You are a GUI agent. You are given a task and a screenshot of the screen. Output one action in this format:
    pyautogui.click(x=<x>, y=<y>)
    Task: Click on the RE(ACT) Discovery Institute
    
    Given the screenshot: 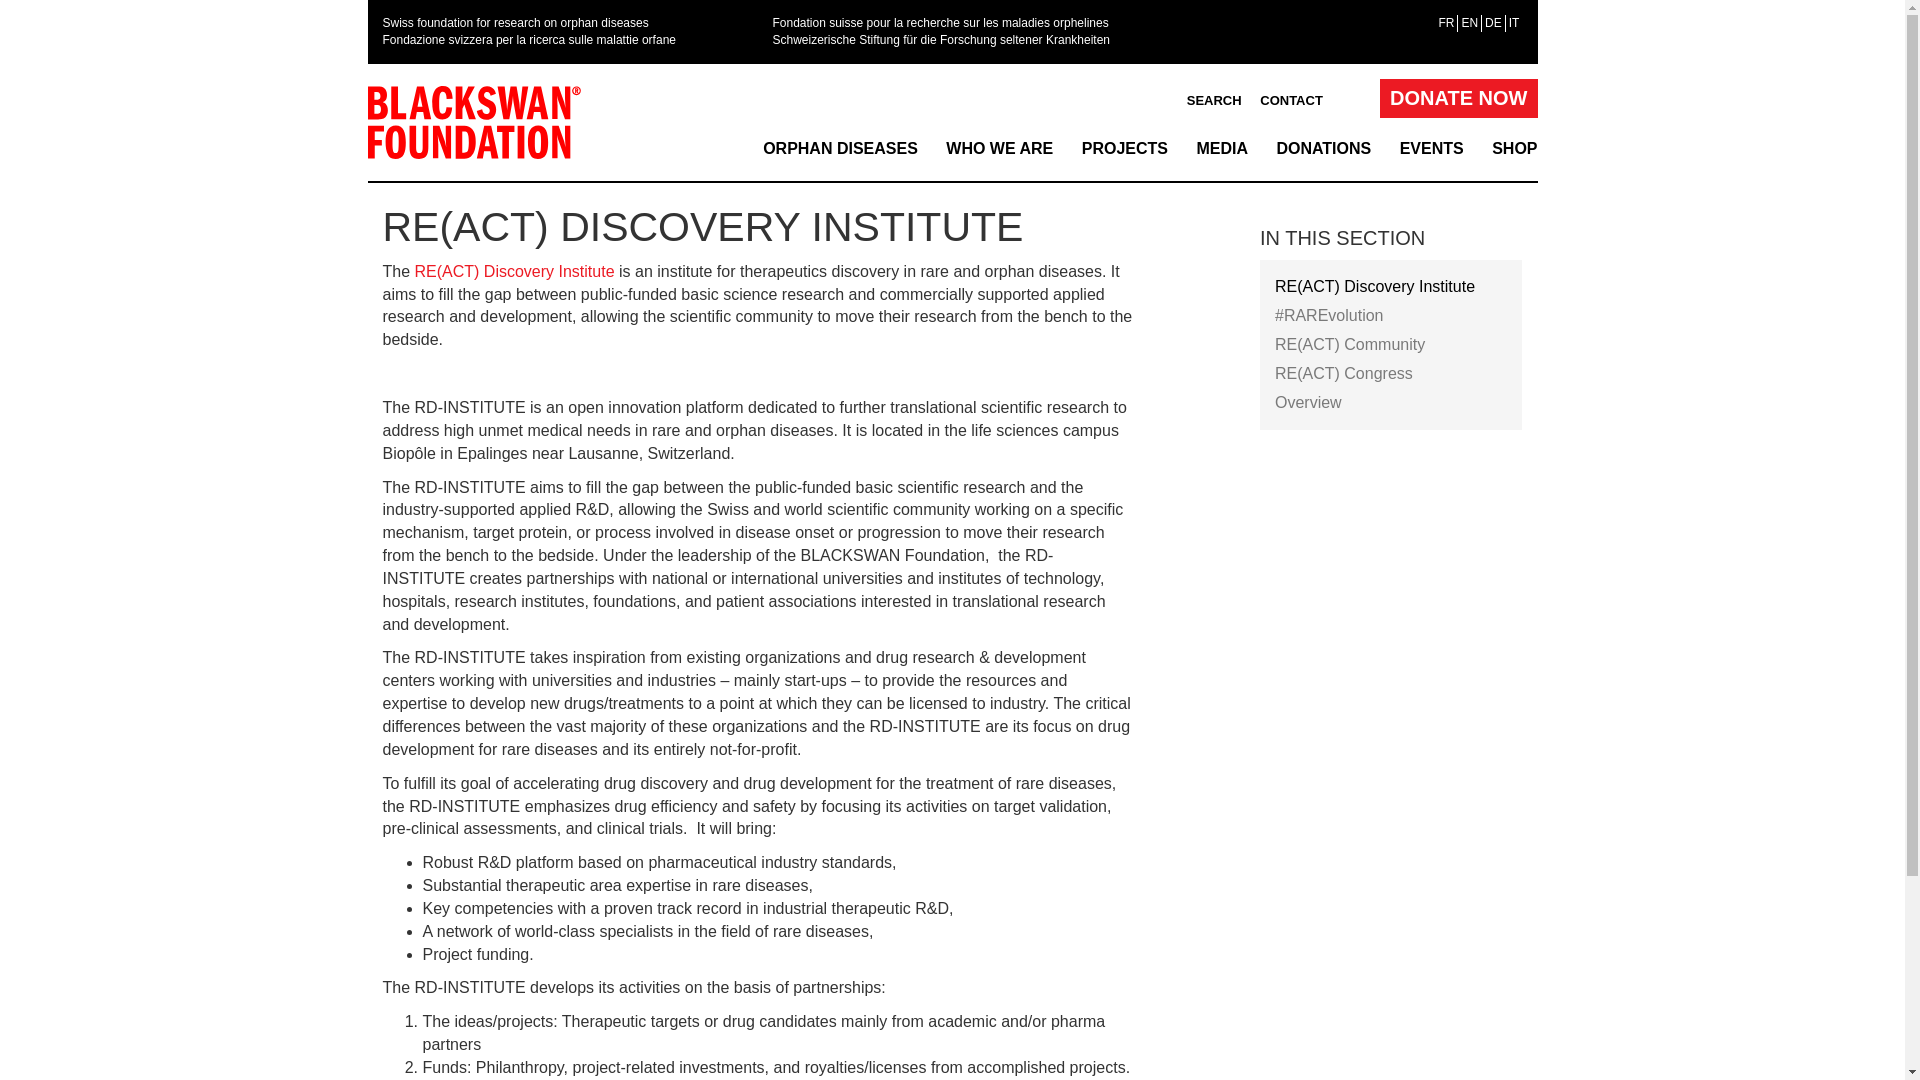 What is the action you would take?
    pyautogui.click(x=1392, y=286)
    